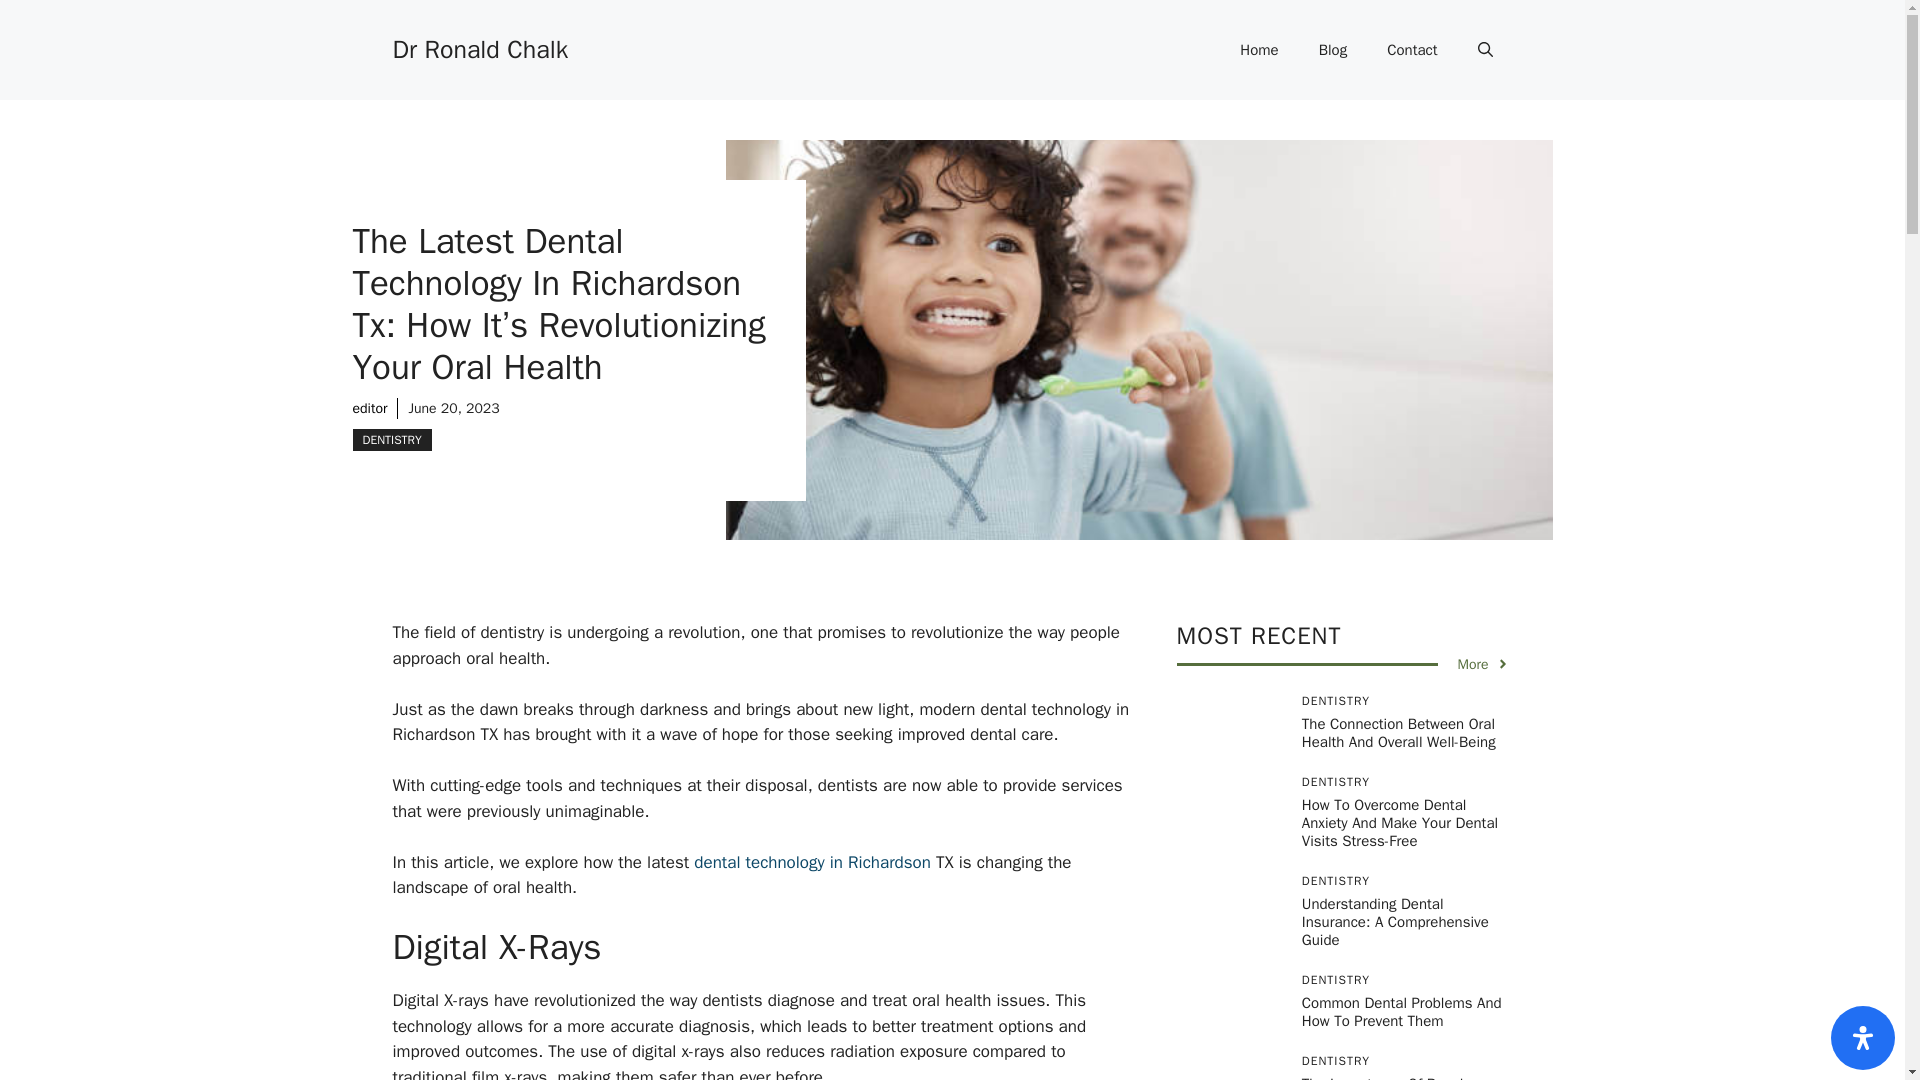 This screenshot has height=1080, width=1920. I want to click on editor, so click(369, 408).